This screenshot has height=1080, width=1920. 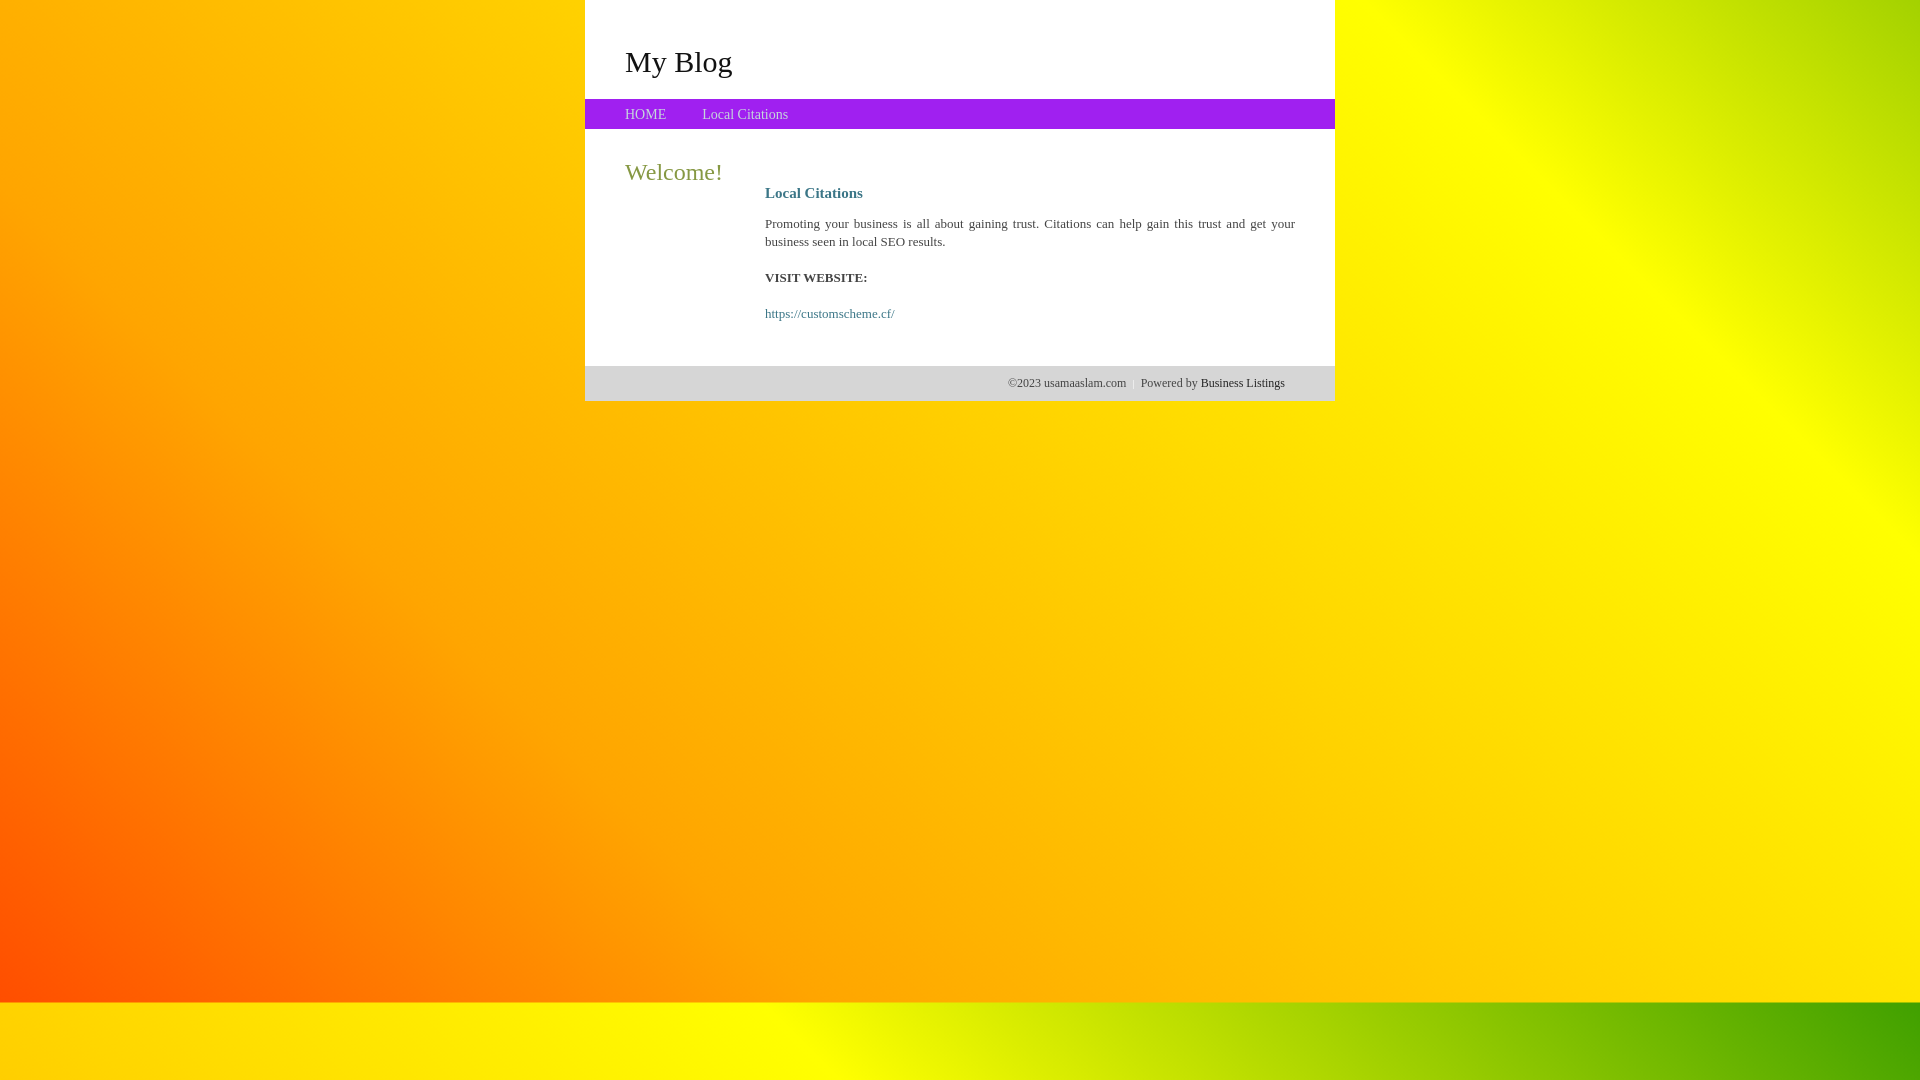 I want to click on HOME, so click(x=646, y=114).